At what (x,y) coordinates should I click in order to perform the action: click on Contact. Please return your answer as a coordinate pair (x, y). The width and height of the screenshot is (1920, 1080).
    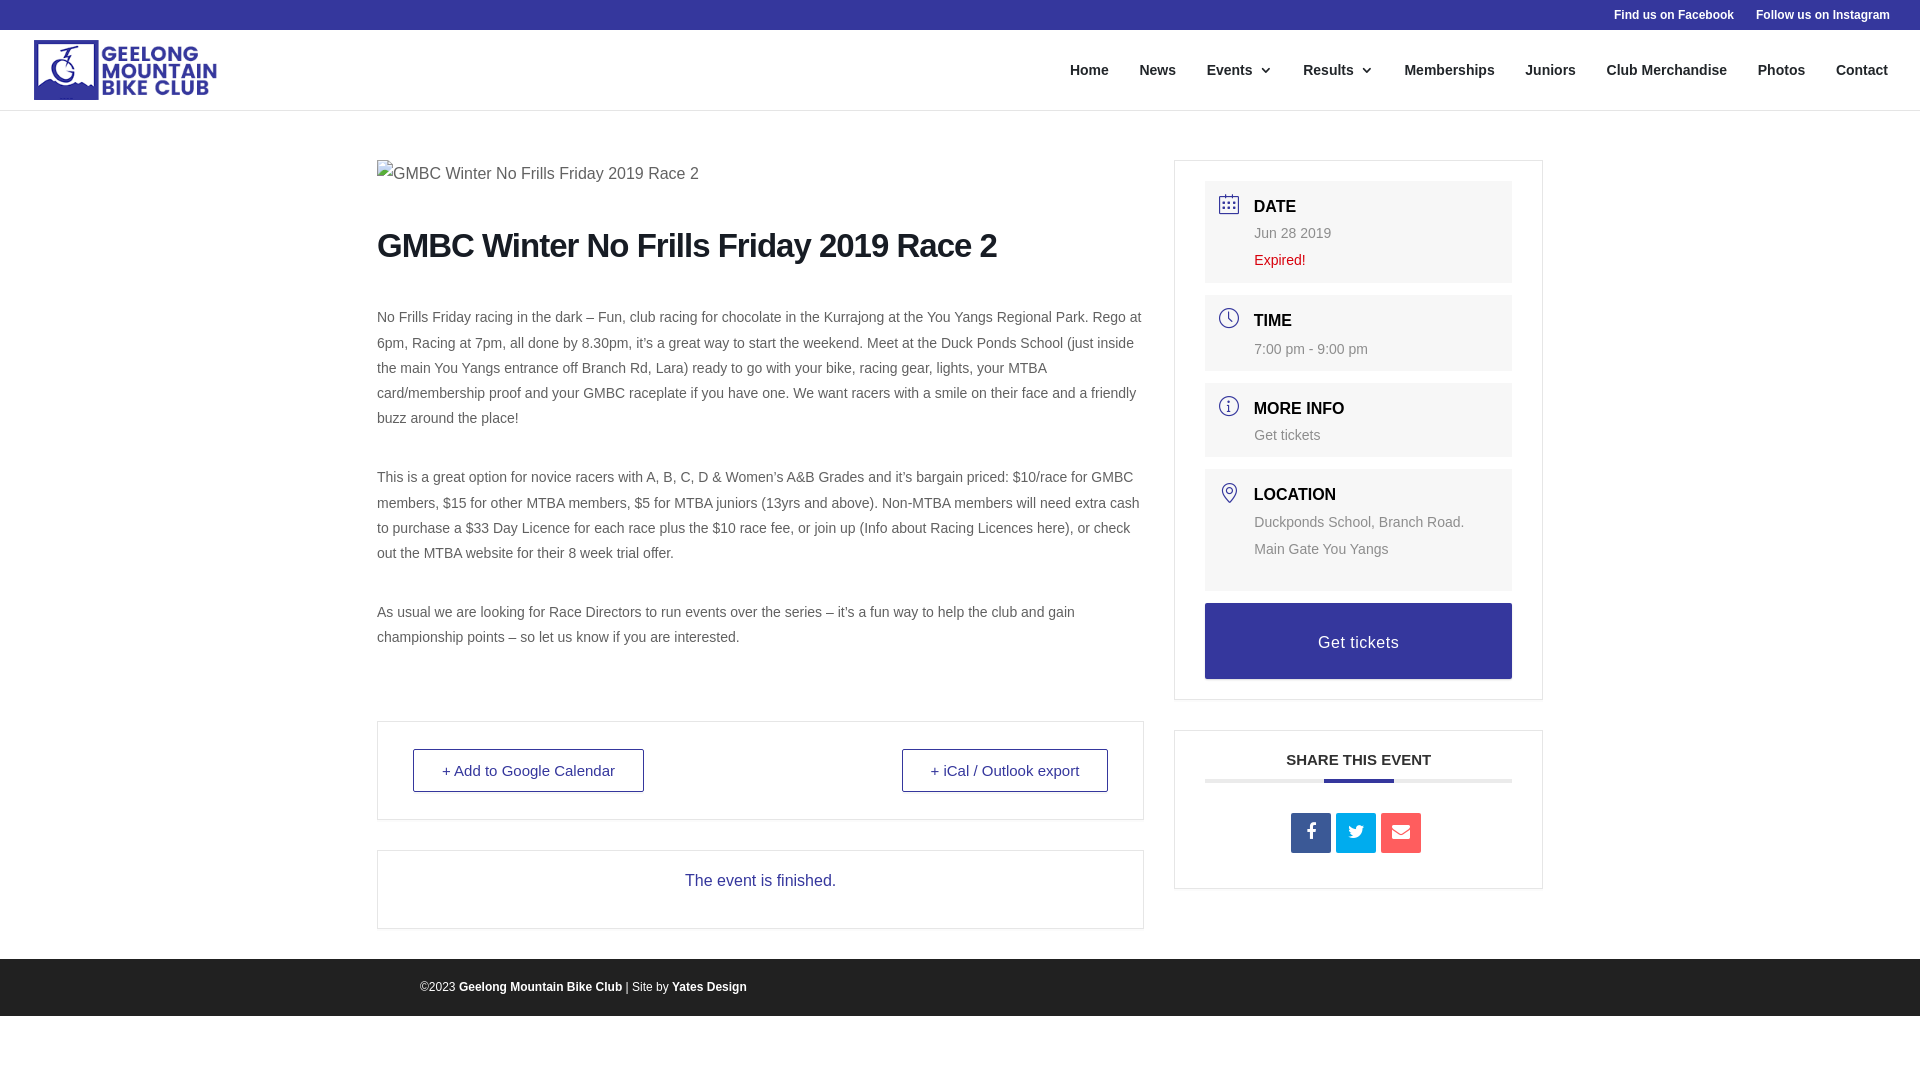
    Looking at the image, I should click on (1860, 86).